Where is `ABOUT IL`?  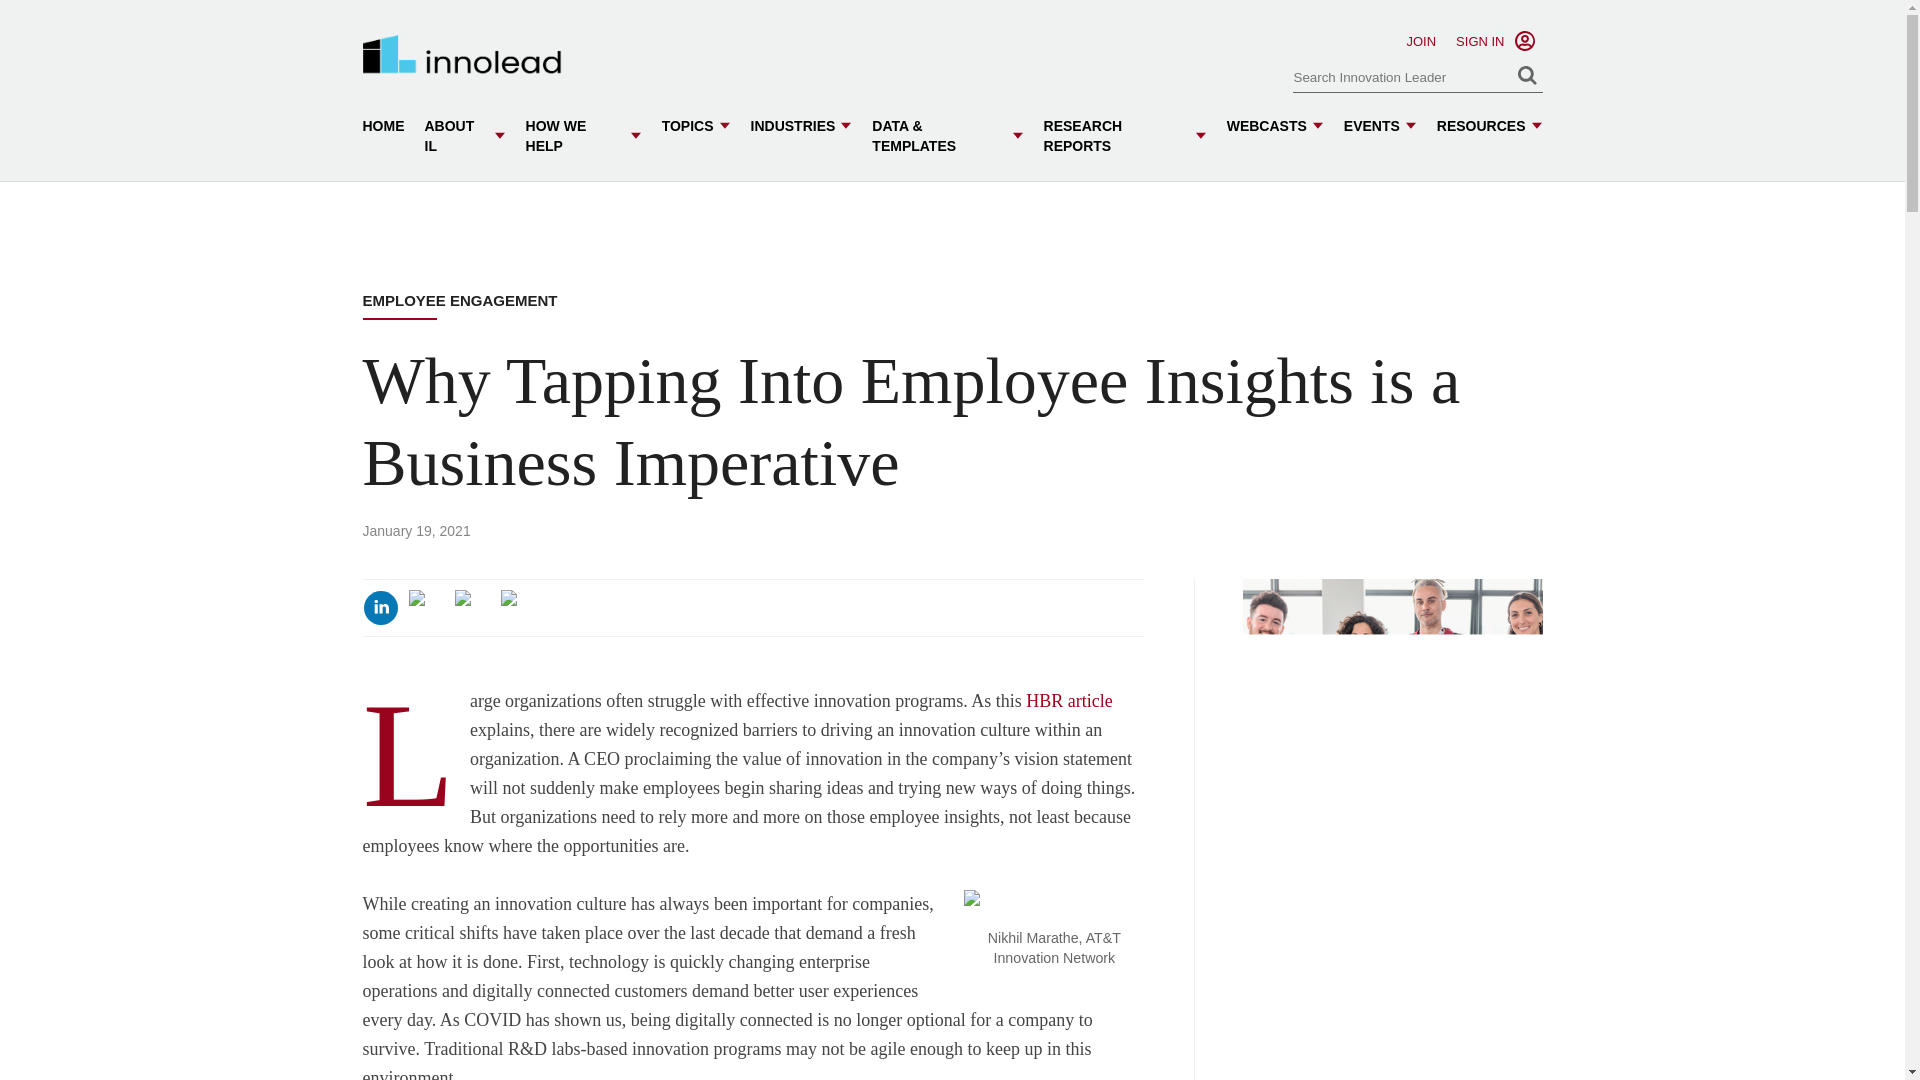
ABOUT IL is located at coordinates (464, 136).